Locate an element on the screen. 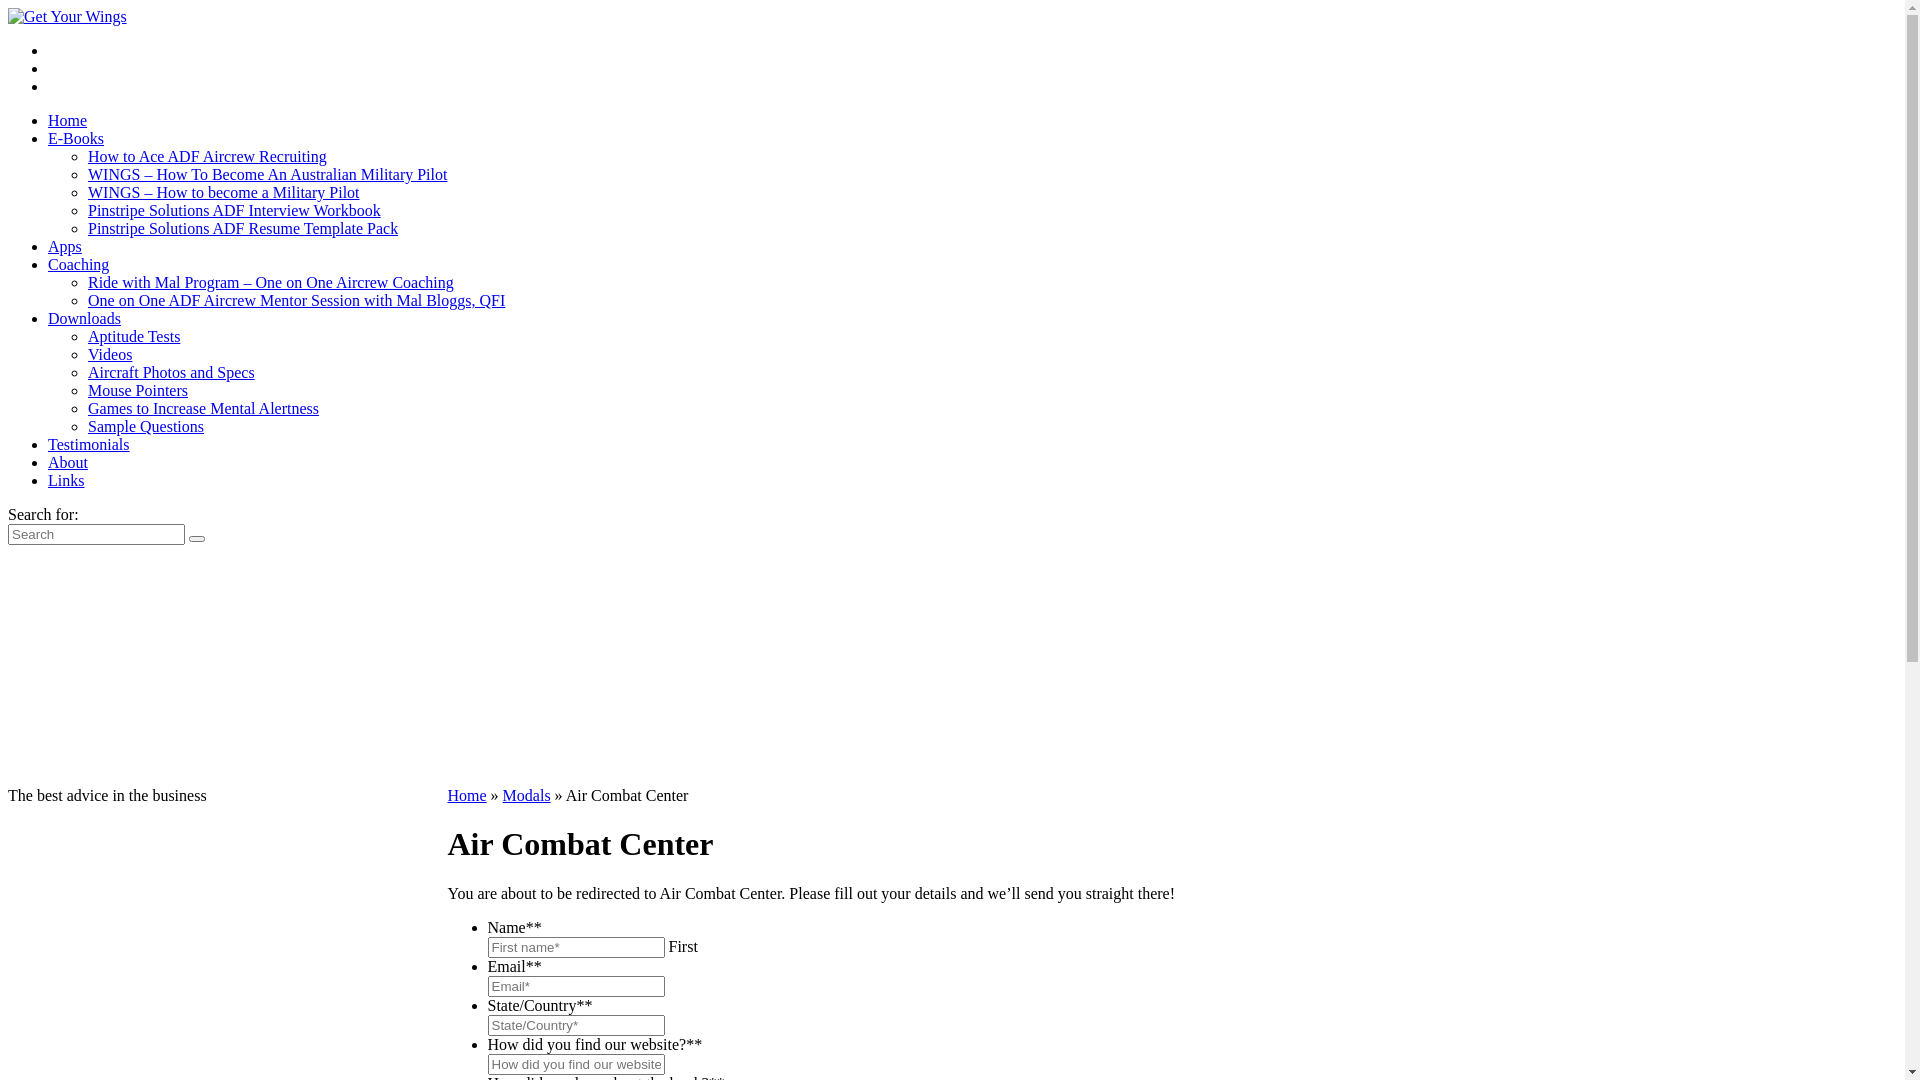 This screenshot has height=1080, width=1920. Home is located at coordinates (68, 120).